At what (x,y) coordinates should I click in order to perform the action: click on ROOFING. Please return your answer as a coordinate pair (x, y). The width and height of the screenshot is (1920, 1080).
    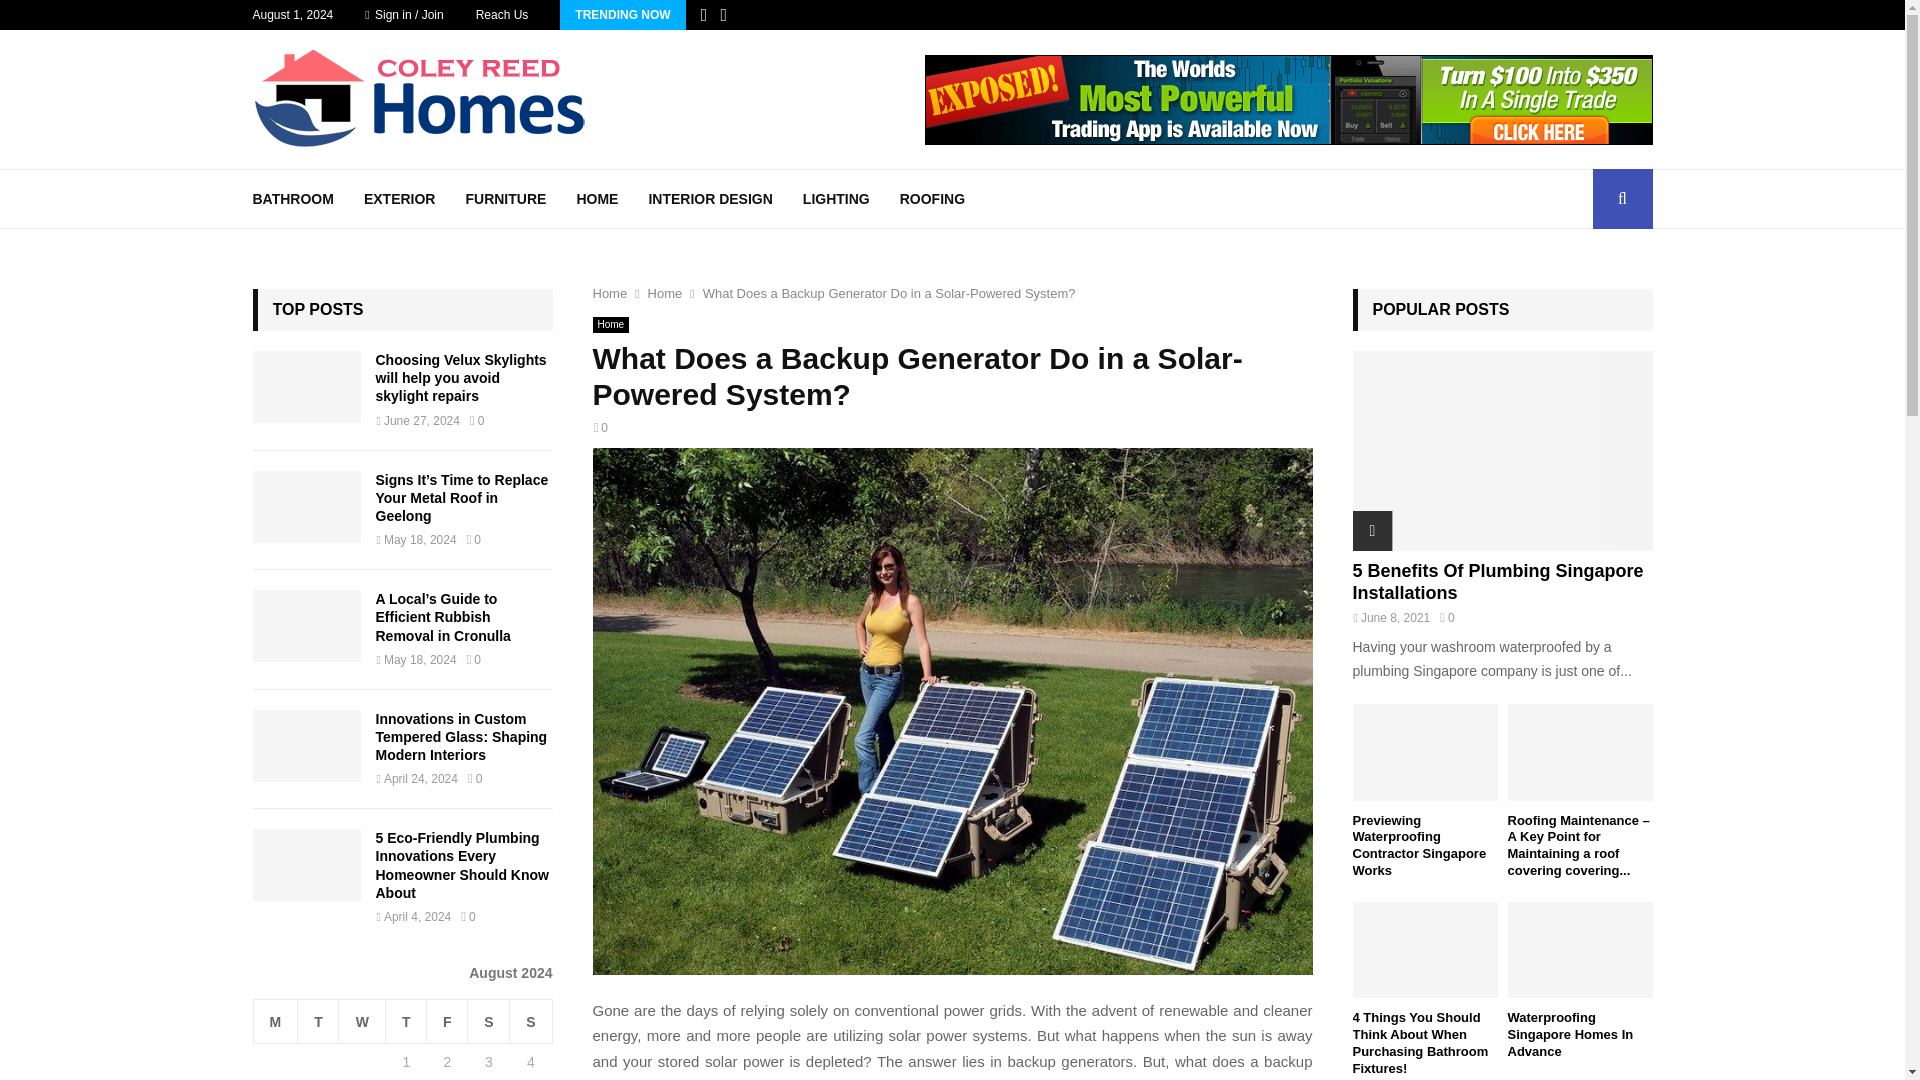
    Looking at the image, I should click on (932, 198).